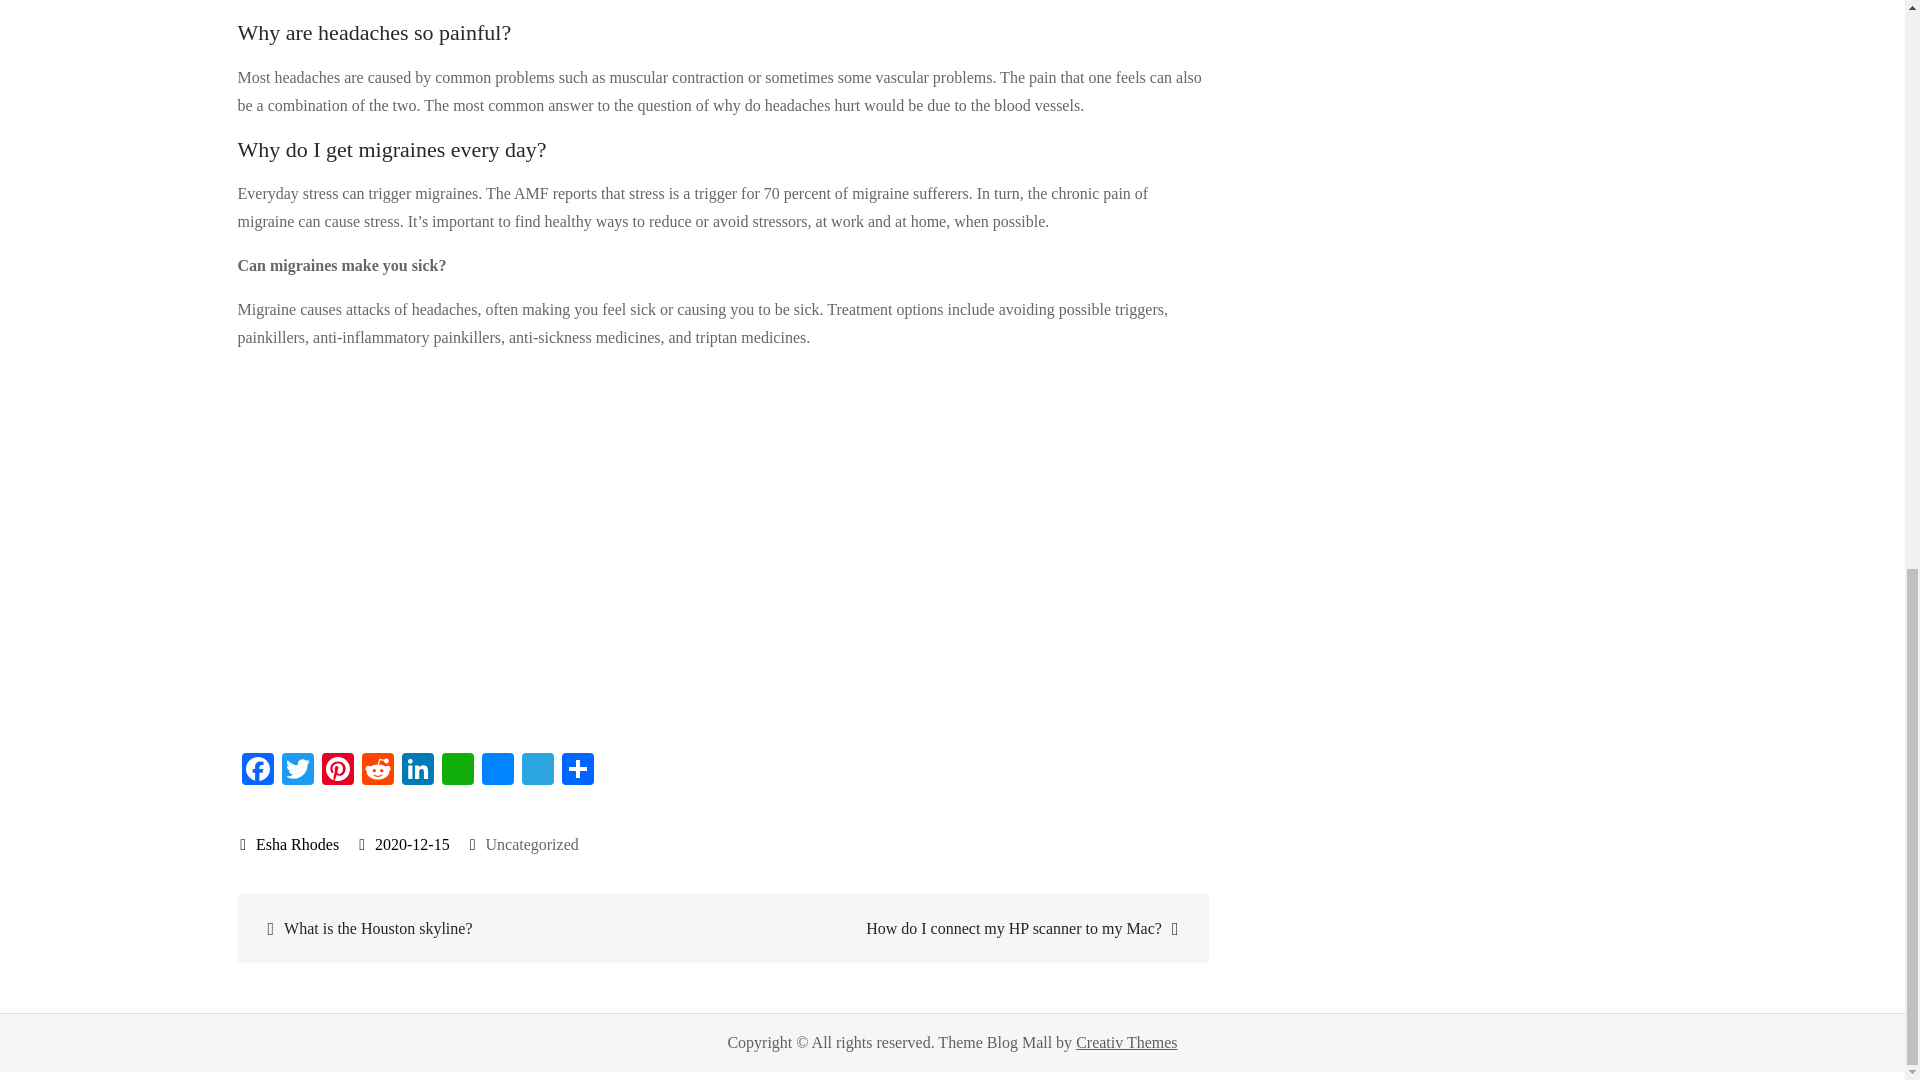 Image resolution: width=1920 pixels, height=1080 pixels. I want to click on LinkedIn, so click(417, 770).